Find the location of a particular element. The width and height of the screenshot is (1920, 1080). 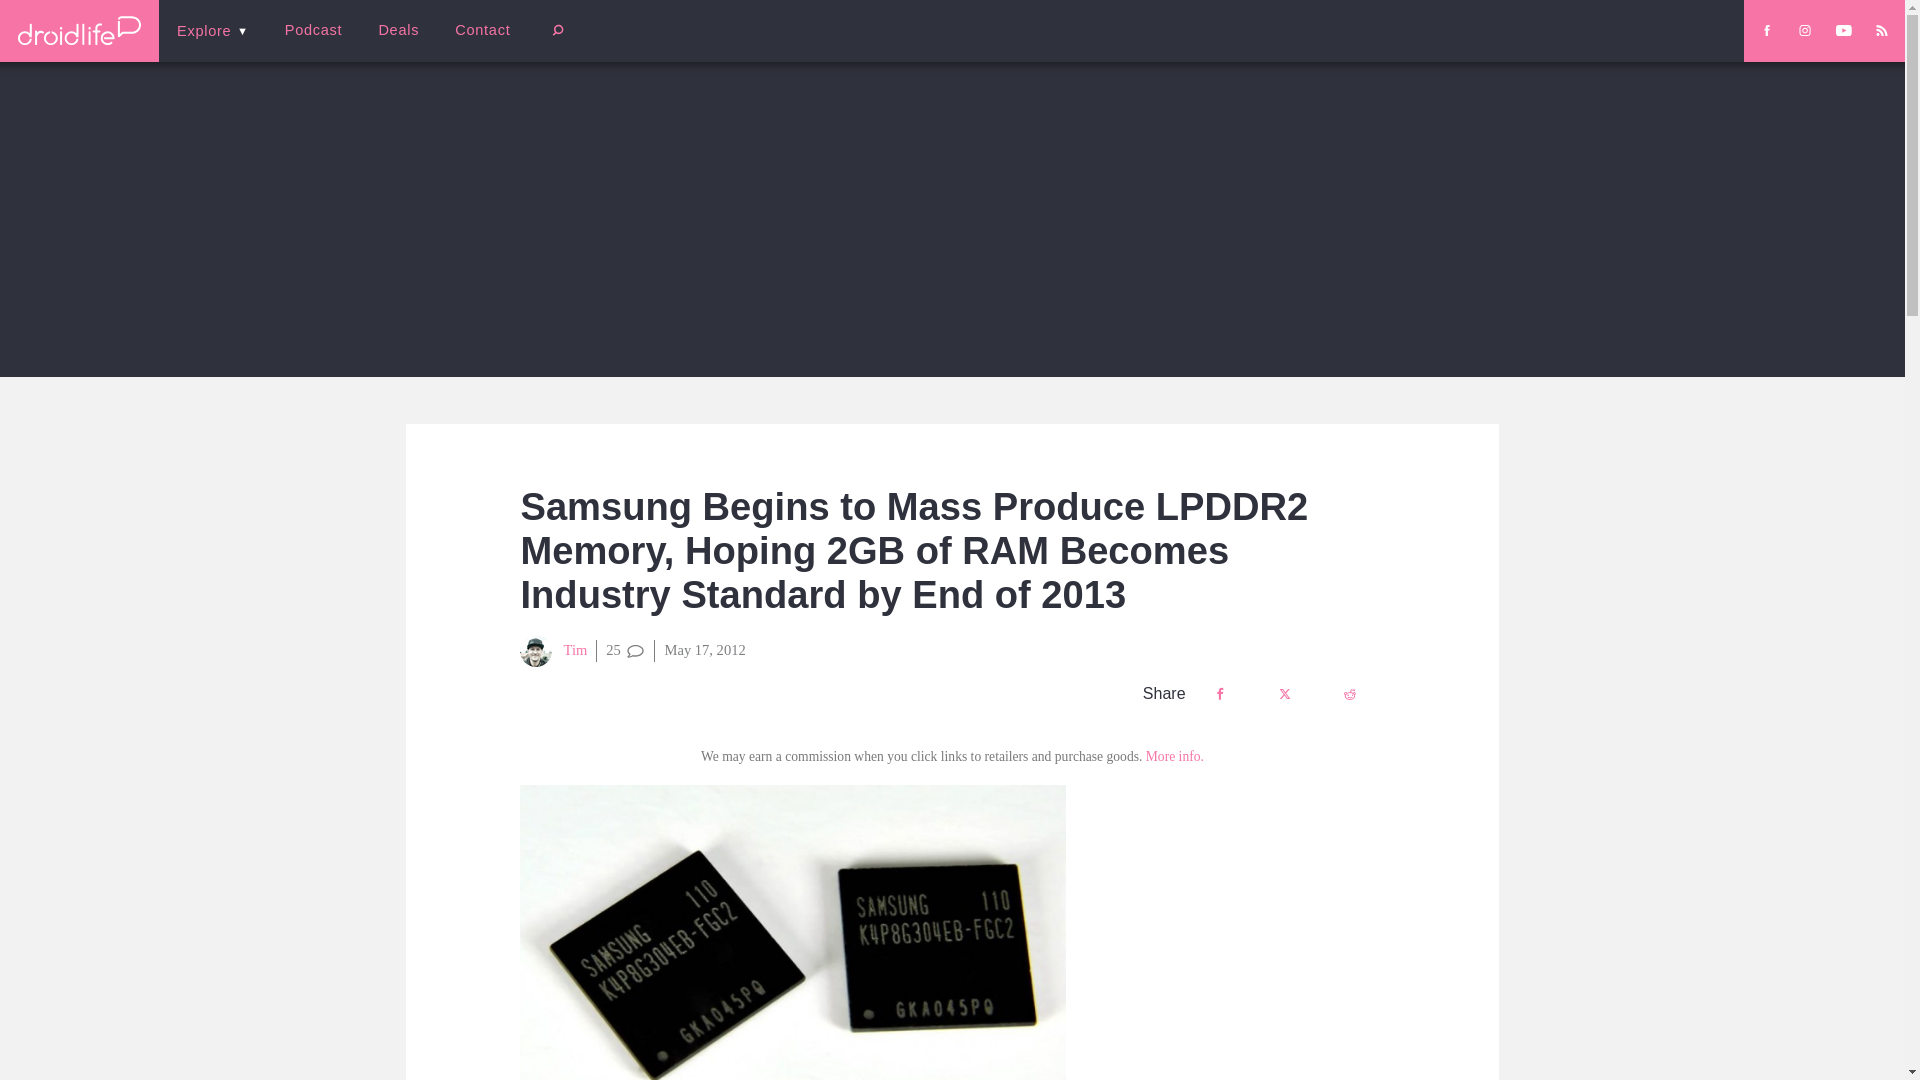

LPDDR2 memory is located at coordinates (792, 932).